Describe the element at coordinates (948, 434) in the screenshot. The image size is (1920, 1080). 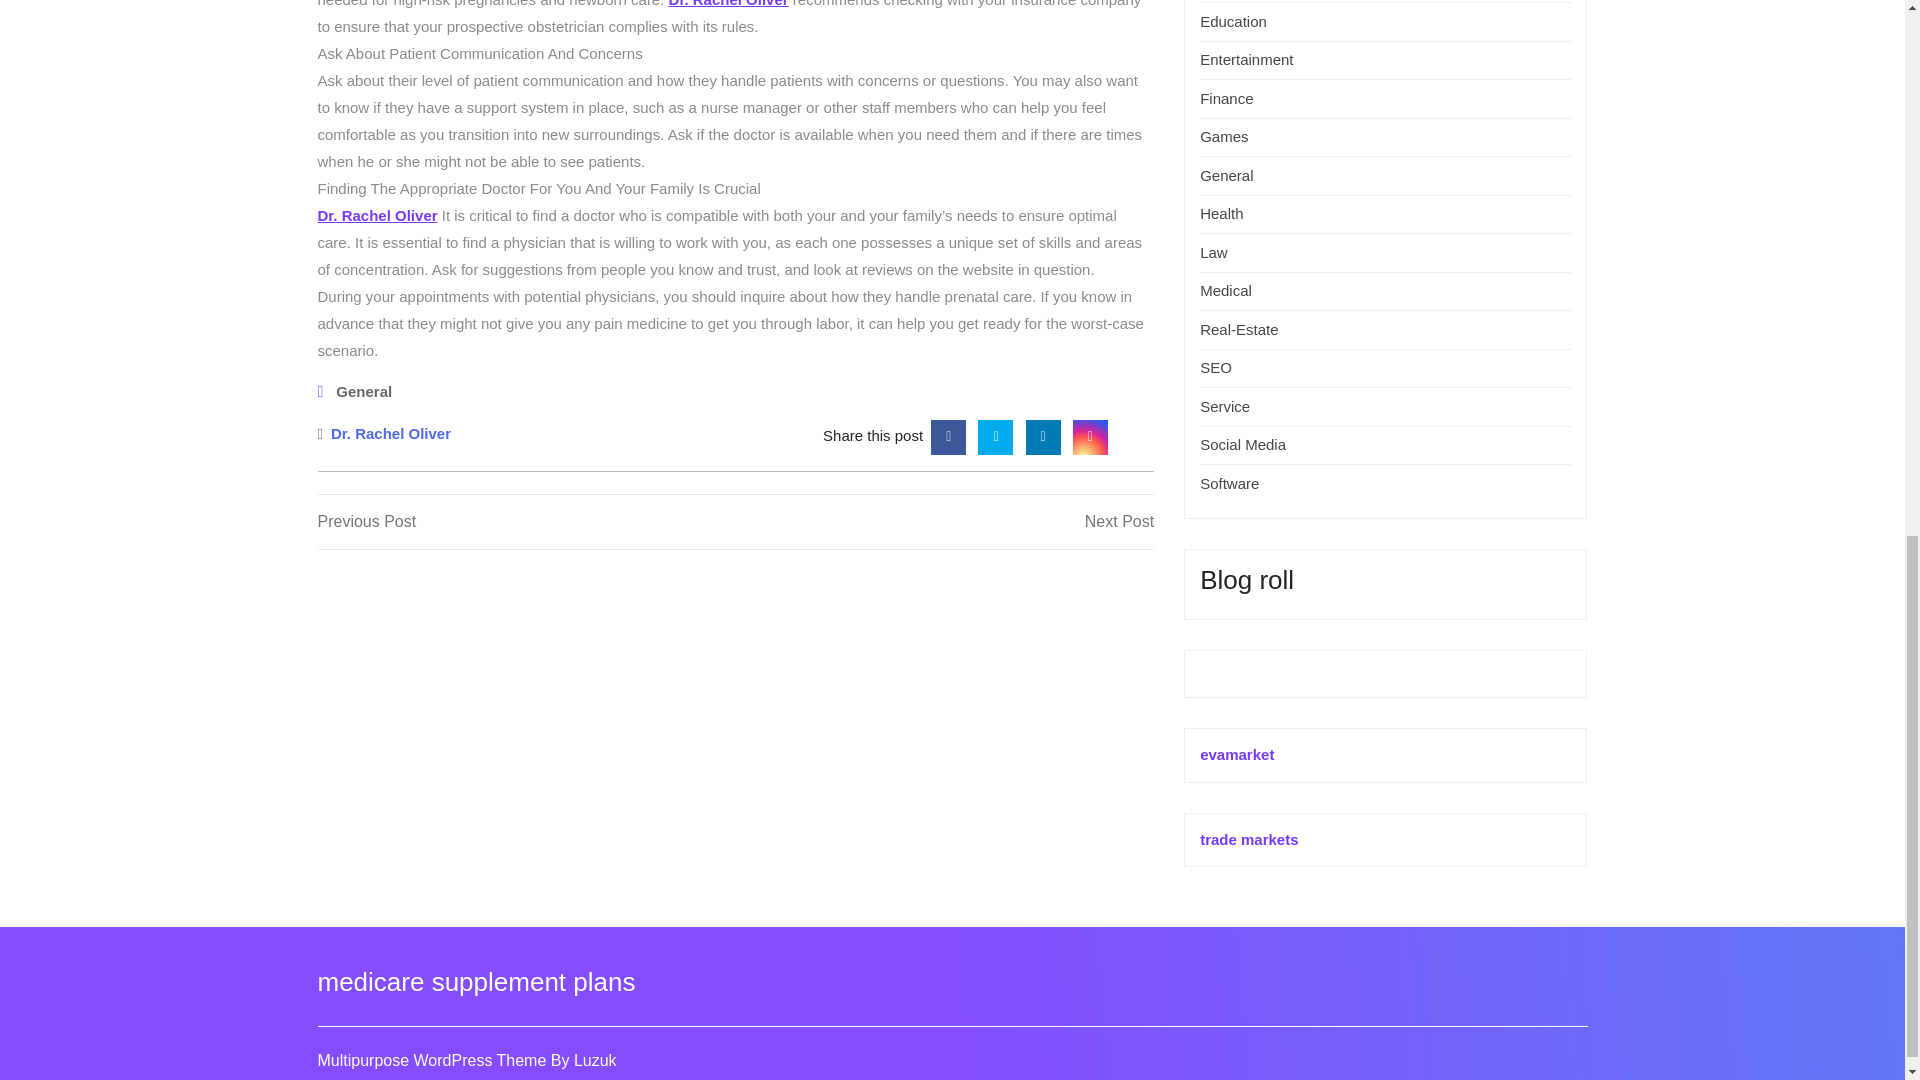
I see `Dr. Rachel Oliver` at that location.